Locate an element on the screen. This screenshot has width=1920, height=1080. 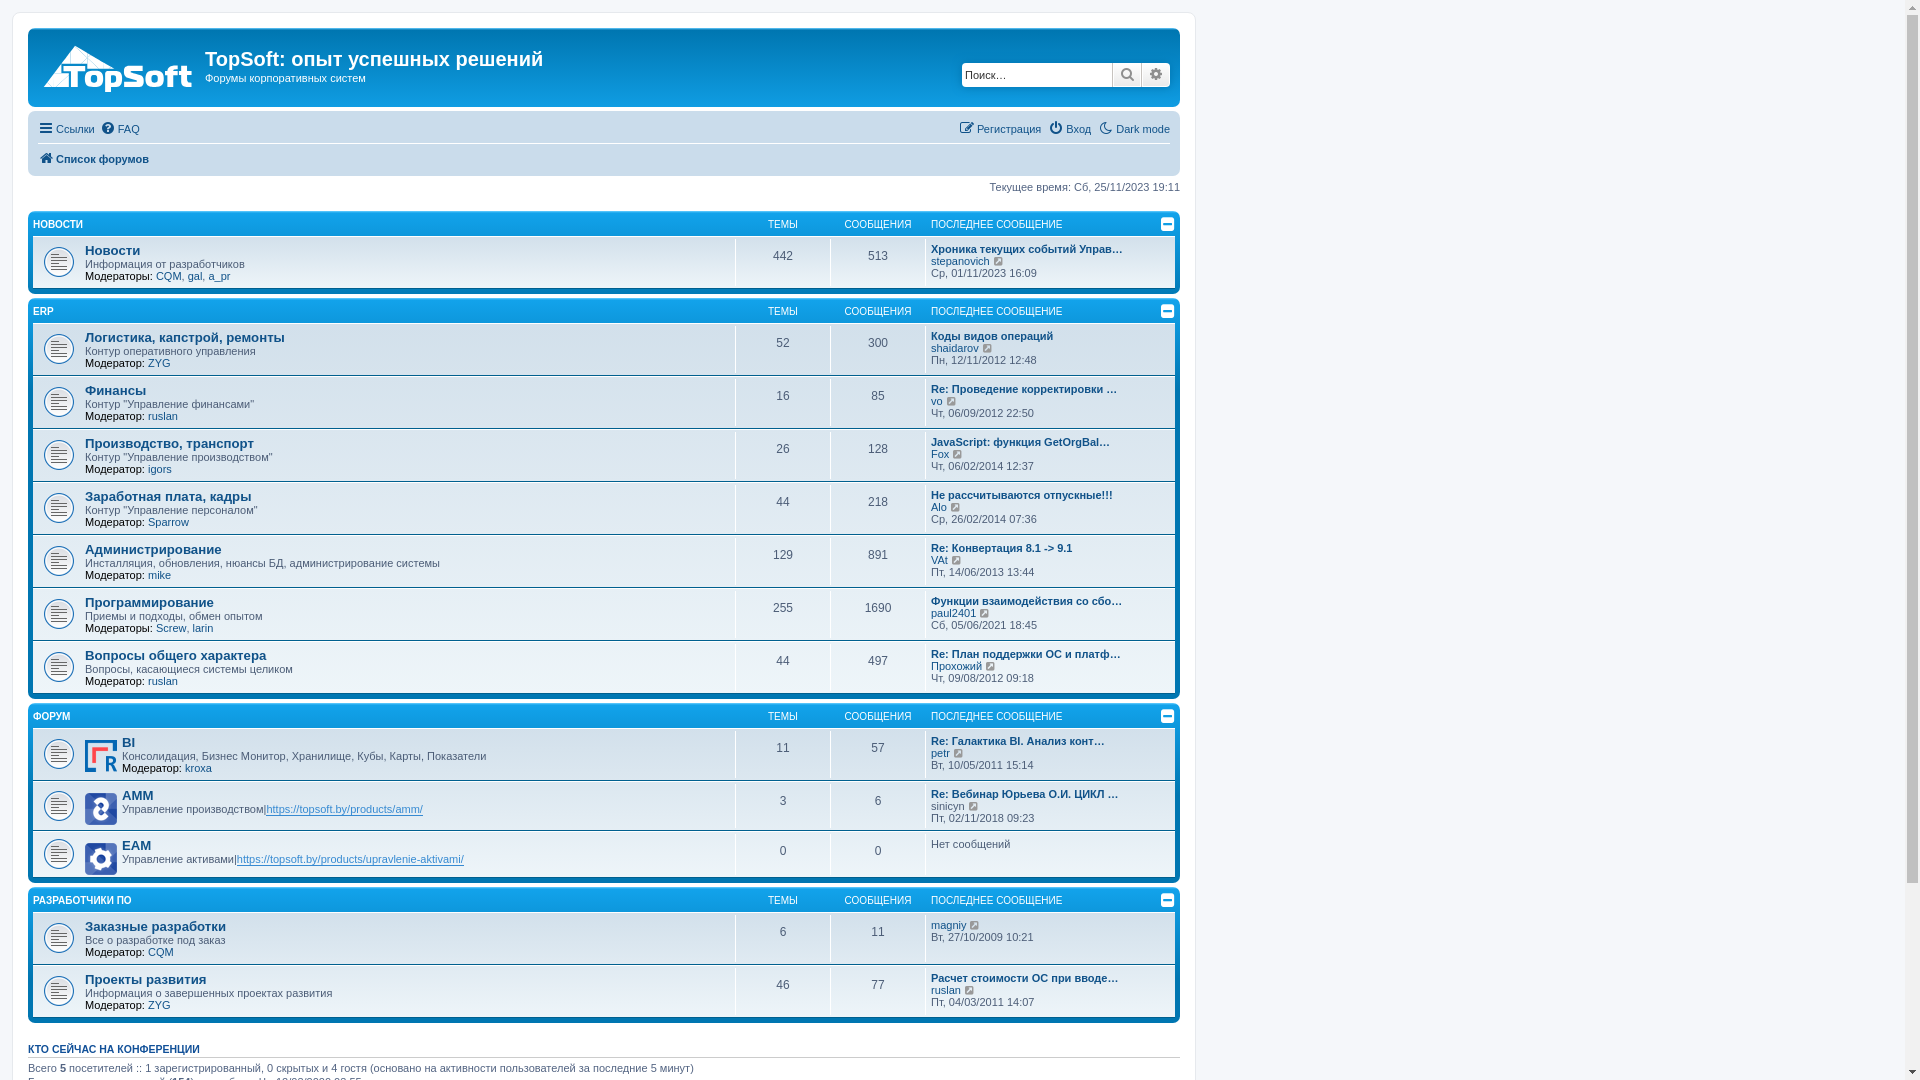
ZYG is located at coordinates (160, 1005).